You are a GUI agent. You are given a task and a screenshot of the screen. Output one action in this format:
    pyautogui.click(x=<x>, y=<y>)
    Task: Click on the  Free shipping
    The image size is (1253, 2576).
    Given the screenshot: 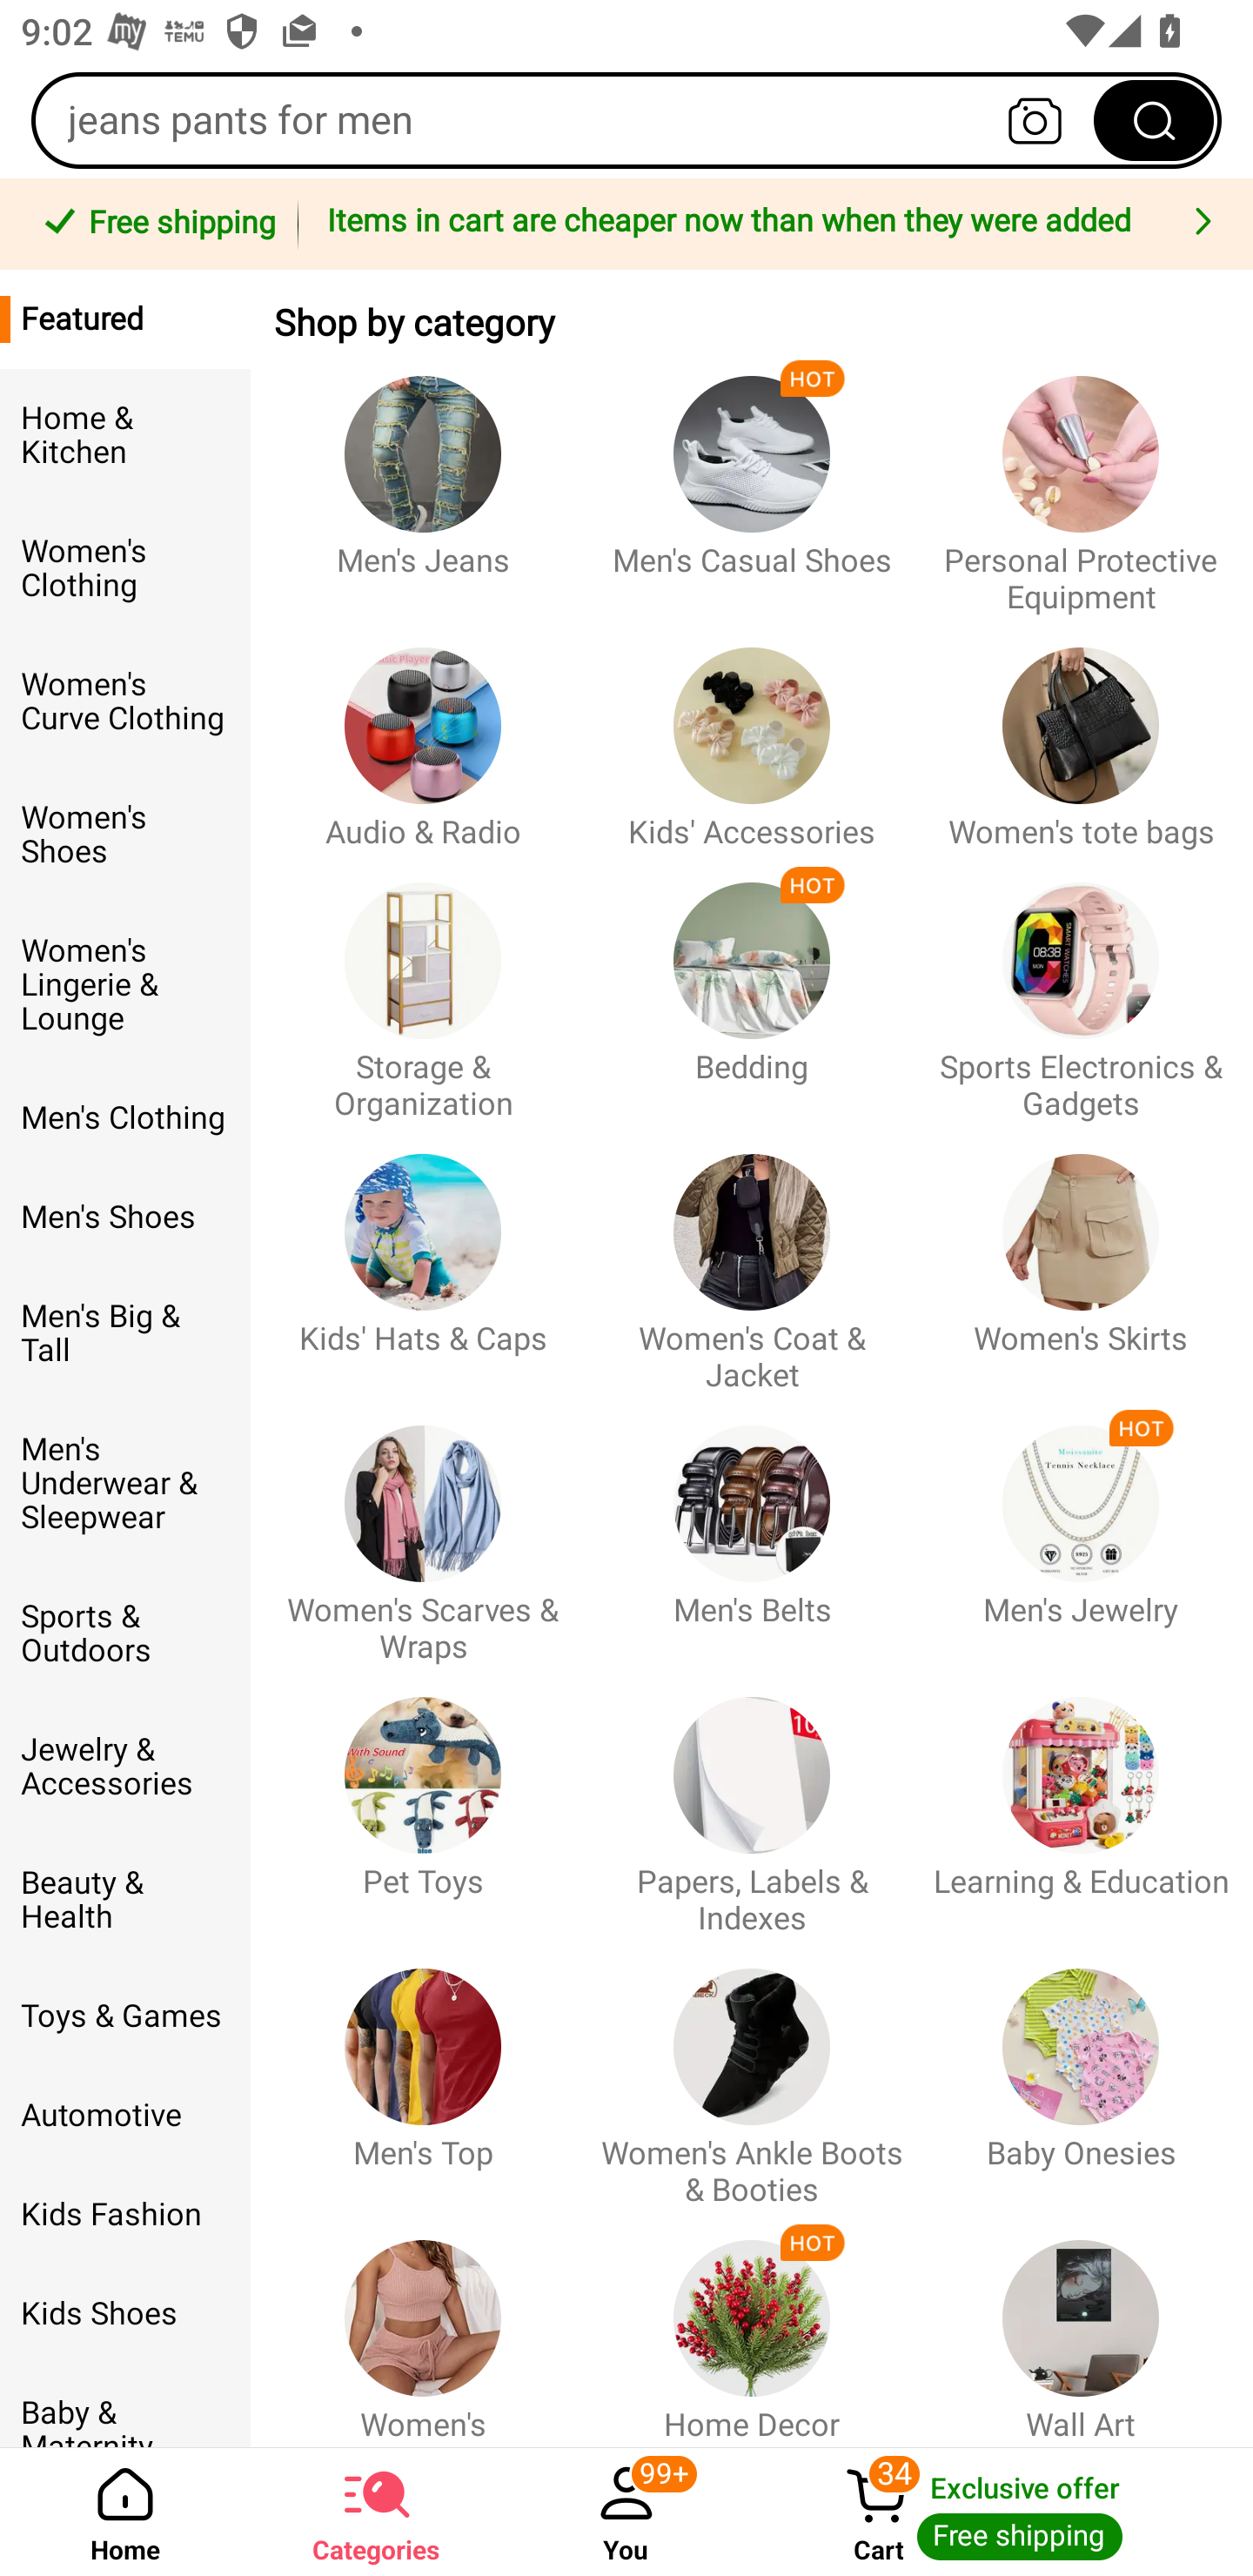 What is the action you would take?
    pyautogui.click(x=154, y=225)
    